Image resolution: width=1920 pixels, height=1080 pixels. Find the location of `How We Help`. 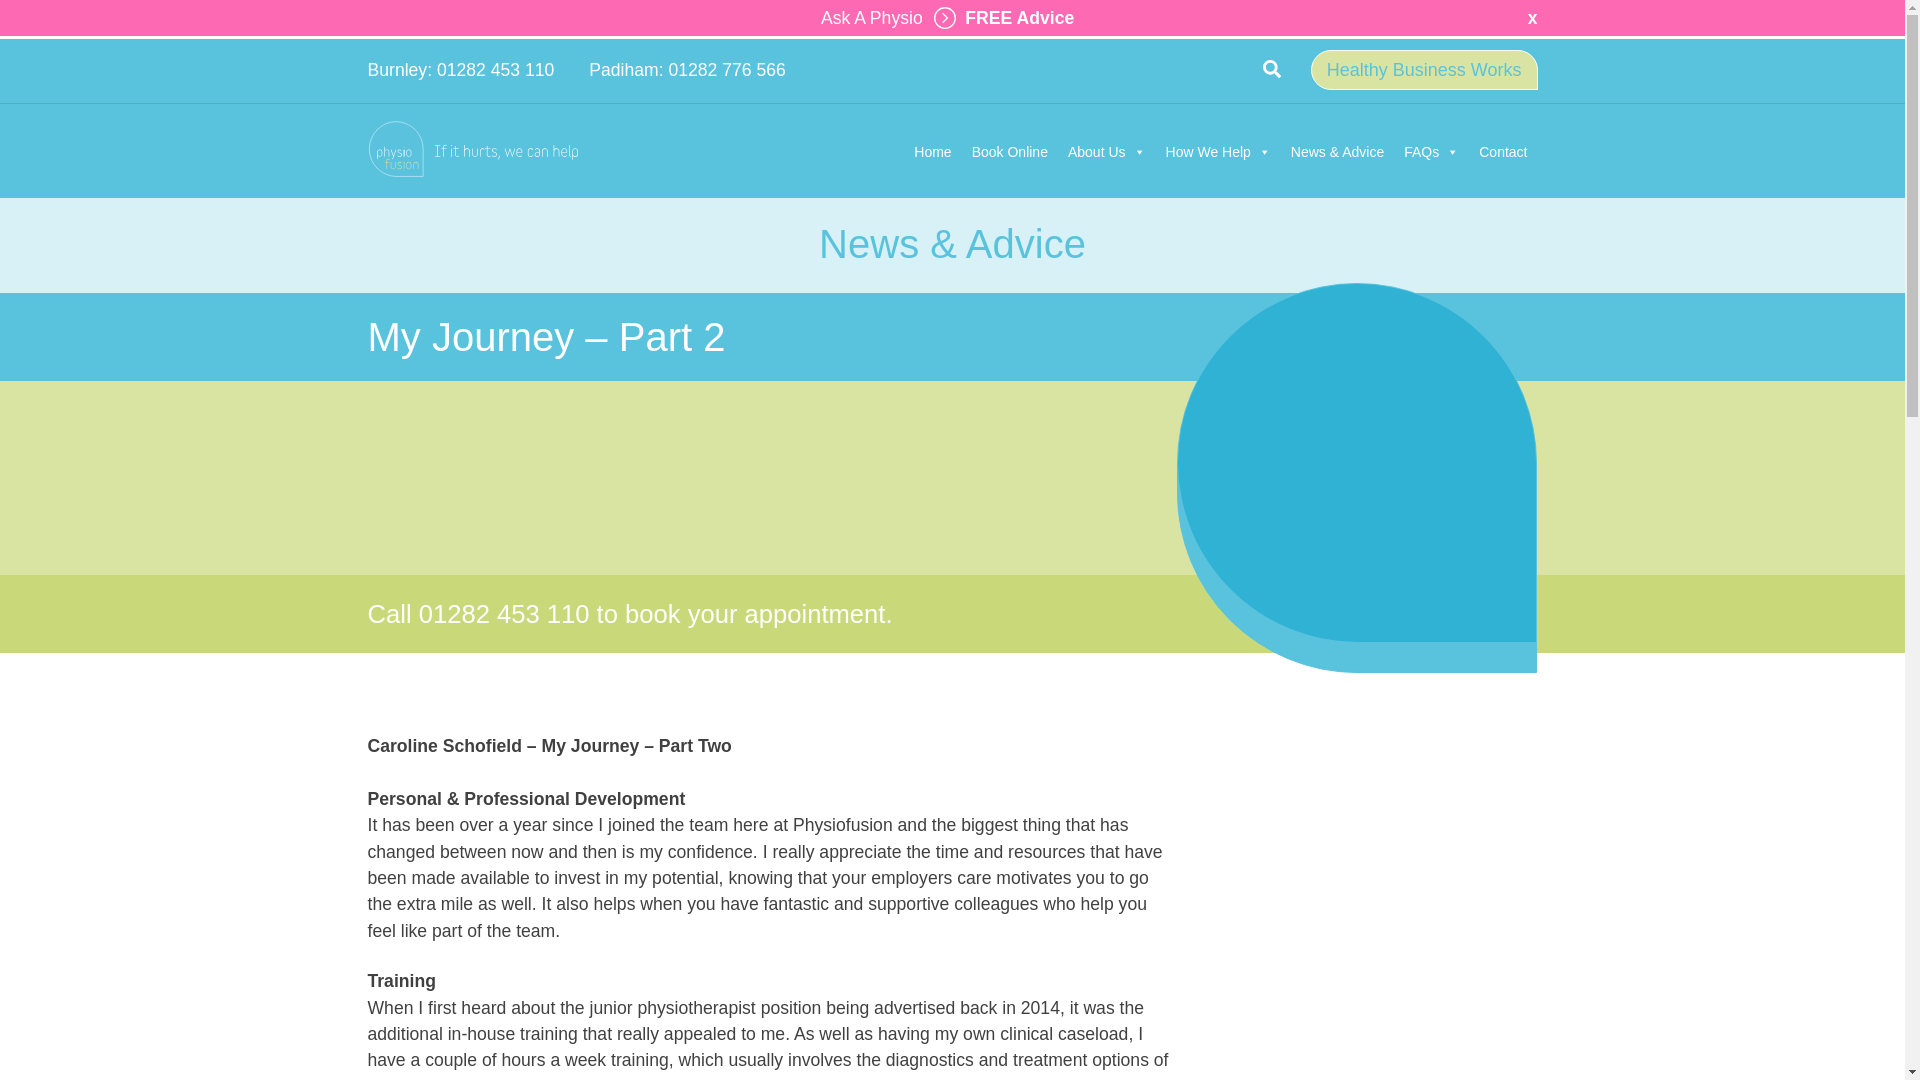

How We Help is located at coordinates (1218, 151).